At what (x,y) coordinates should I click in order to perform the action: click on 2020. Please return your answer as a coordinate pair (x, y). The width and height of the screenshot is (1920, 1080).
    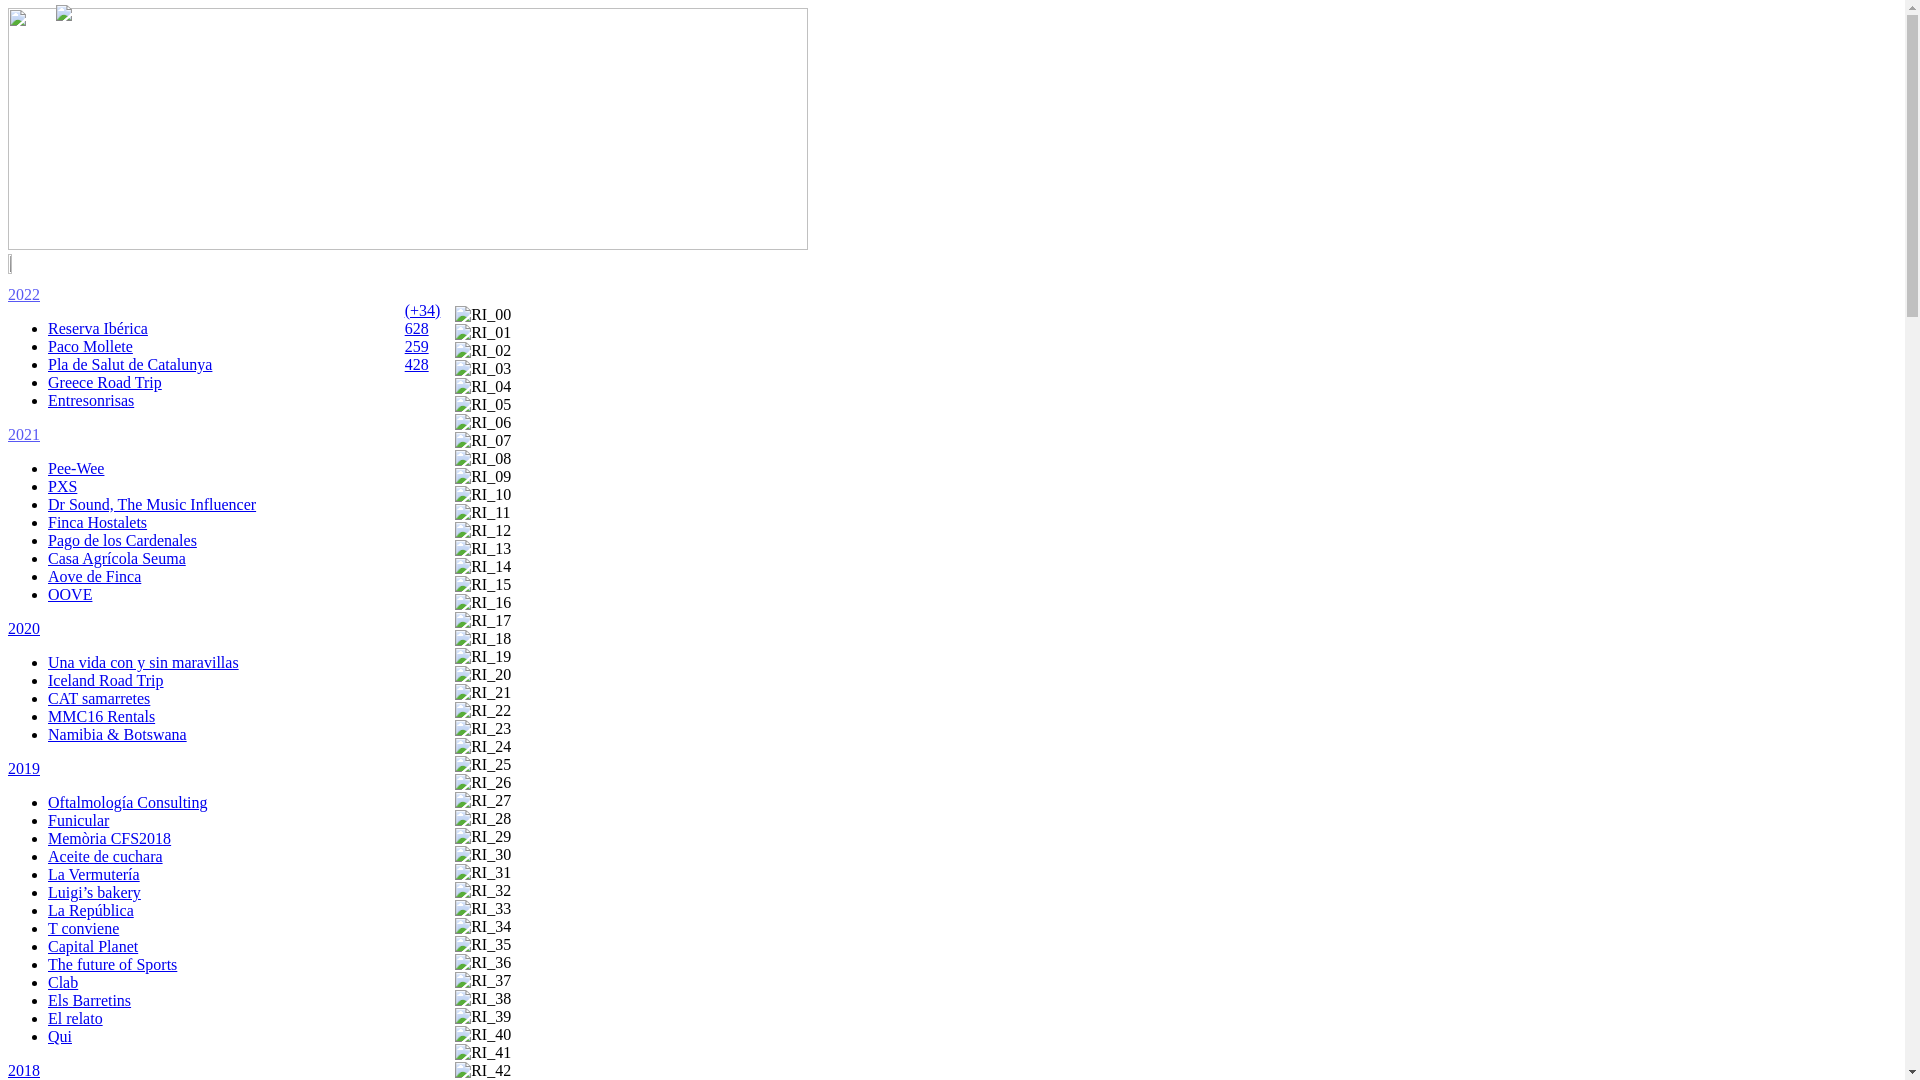
    Looking at the image, I should click on (24, 628).